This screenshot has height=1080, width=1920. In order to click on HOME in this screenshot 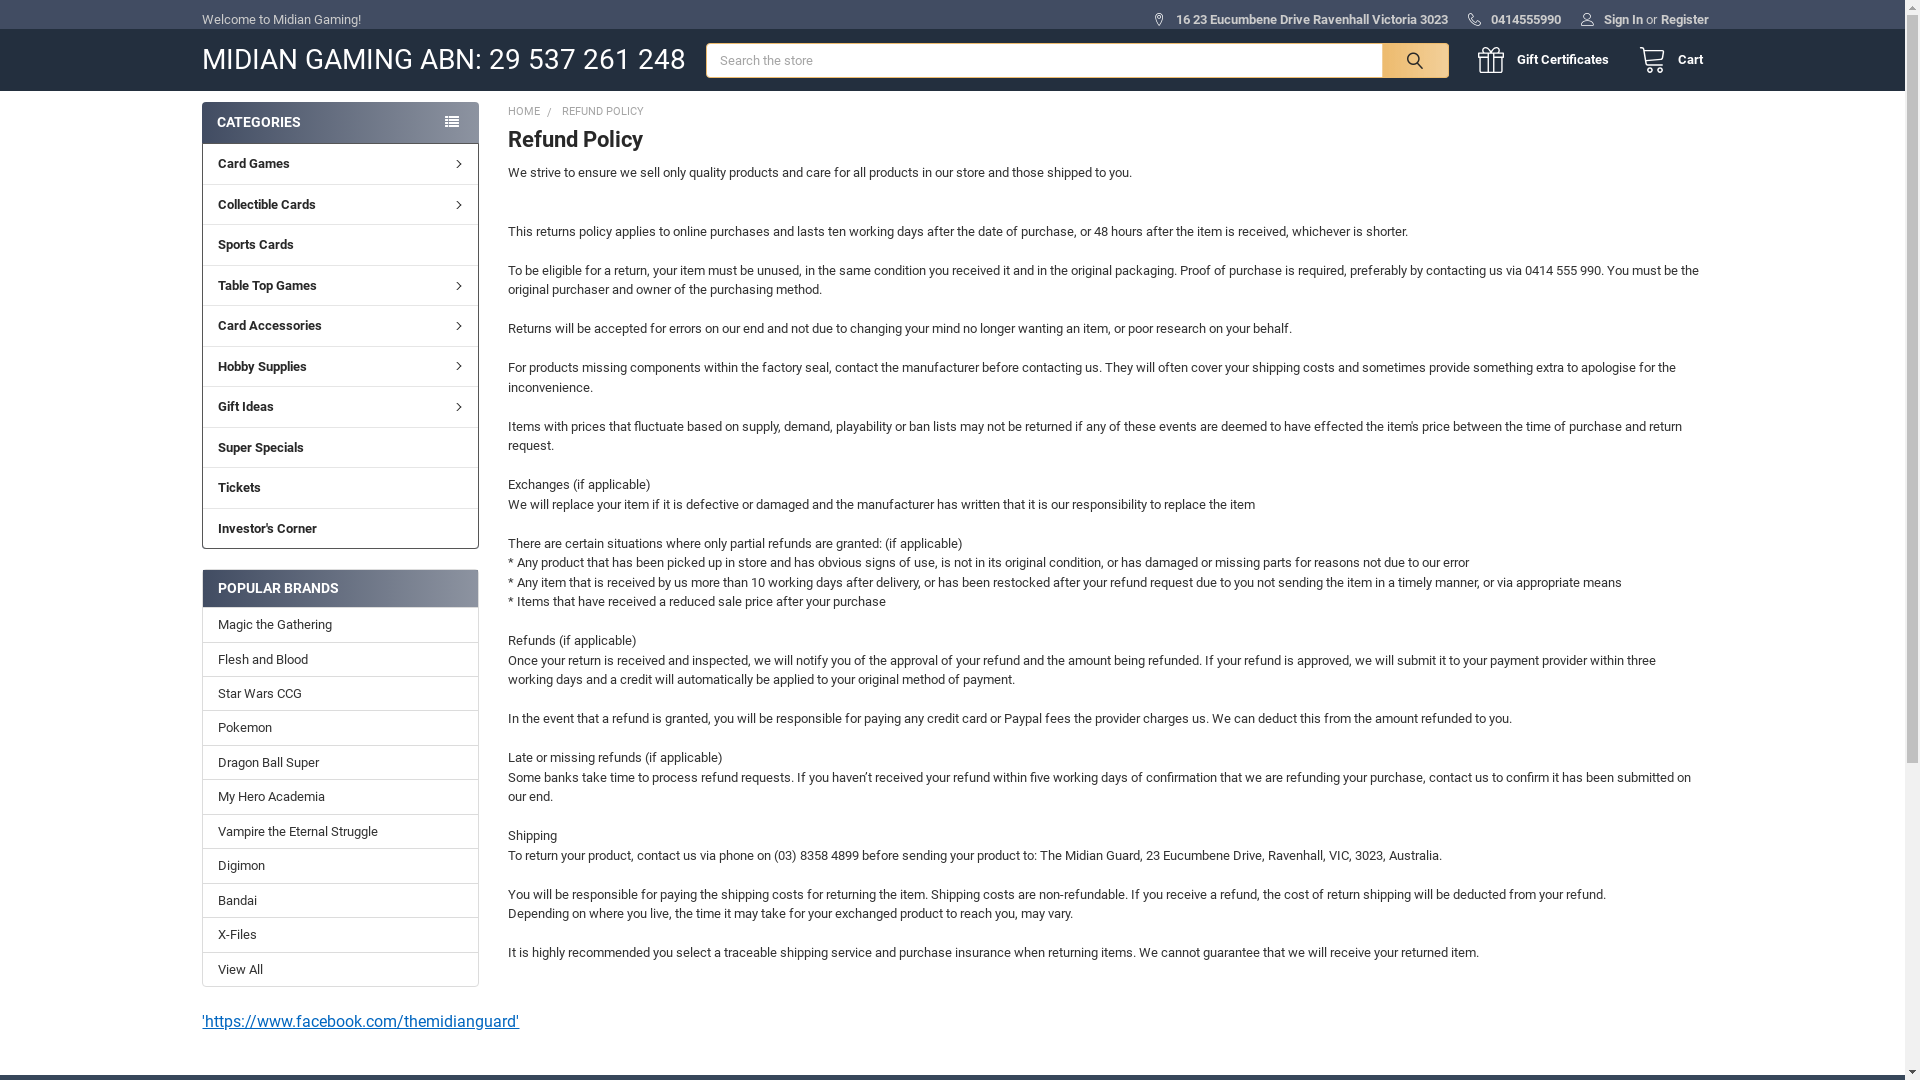, I will do `click(524, 112)`.